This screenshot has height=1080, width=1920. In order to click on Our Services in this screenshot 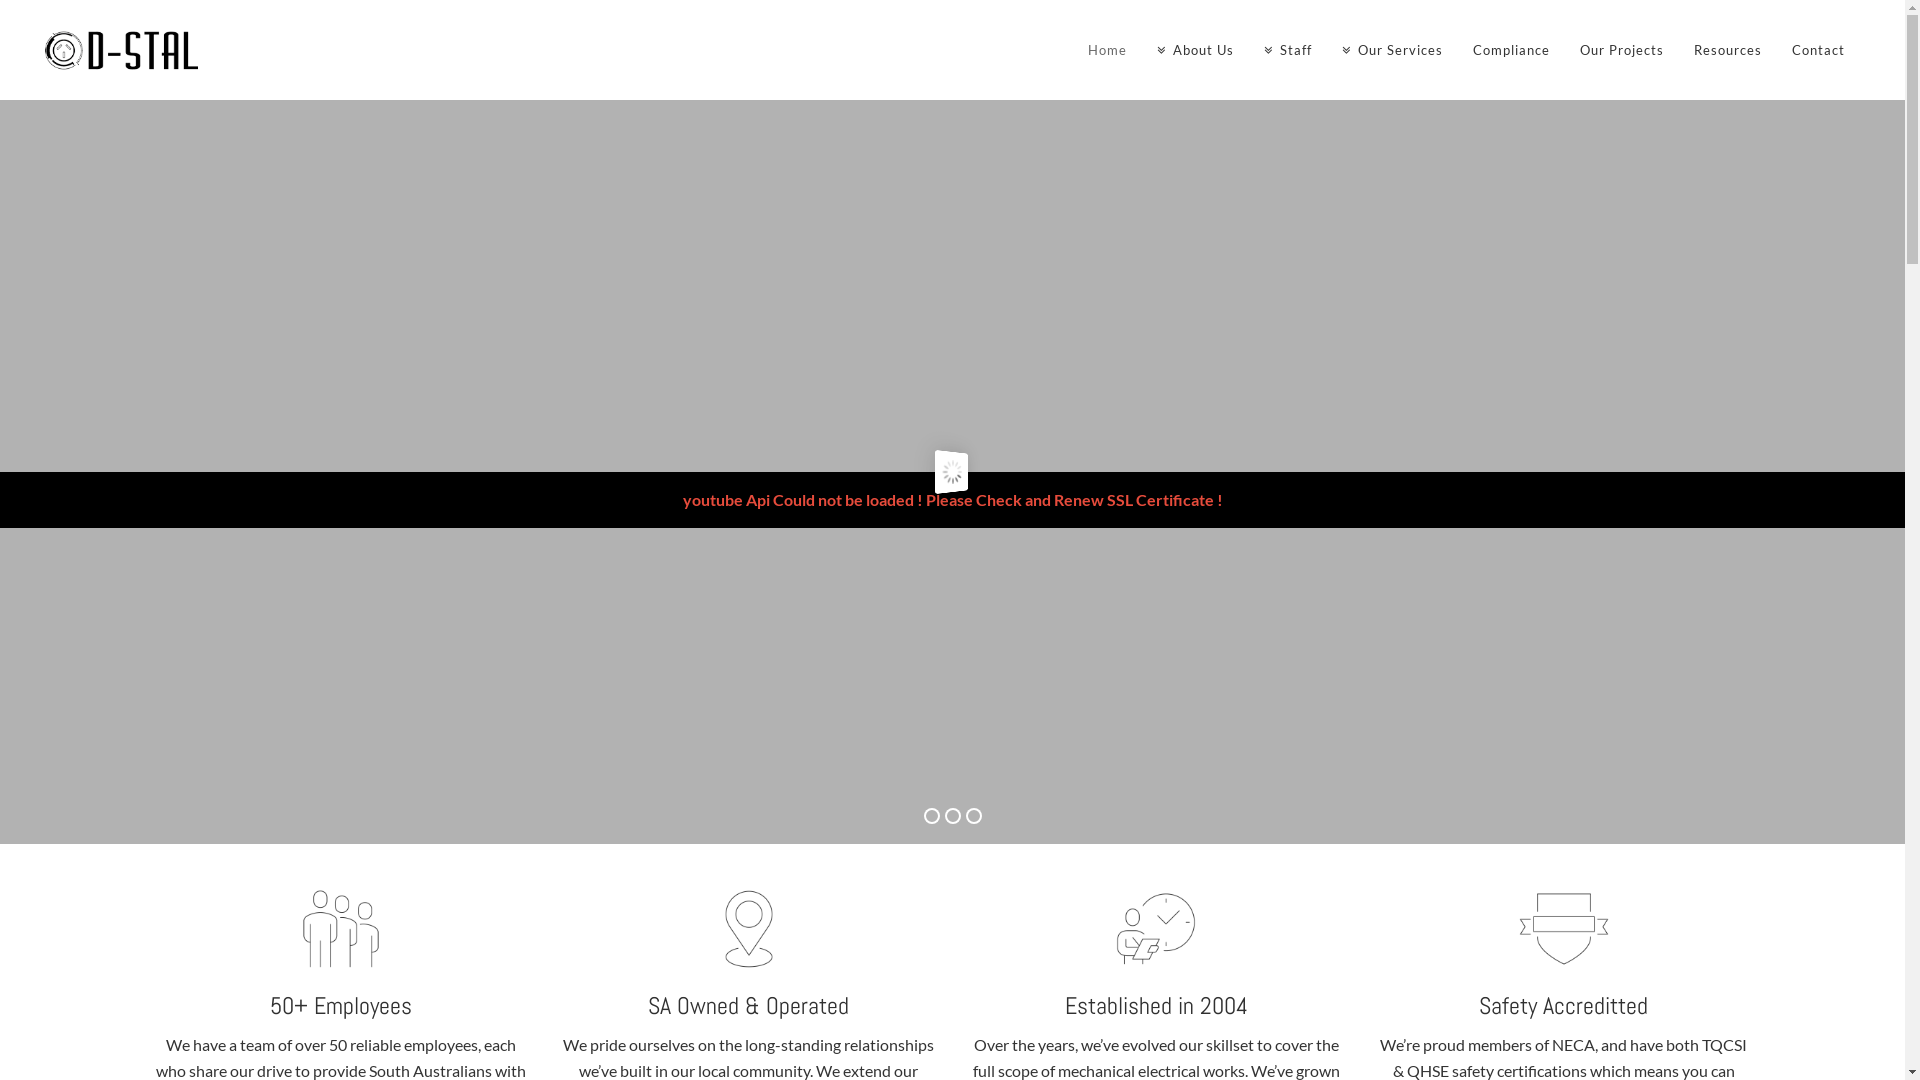, I will do `click(1392, 50)`.